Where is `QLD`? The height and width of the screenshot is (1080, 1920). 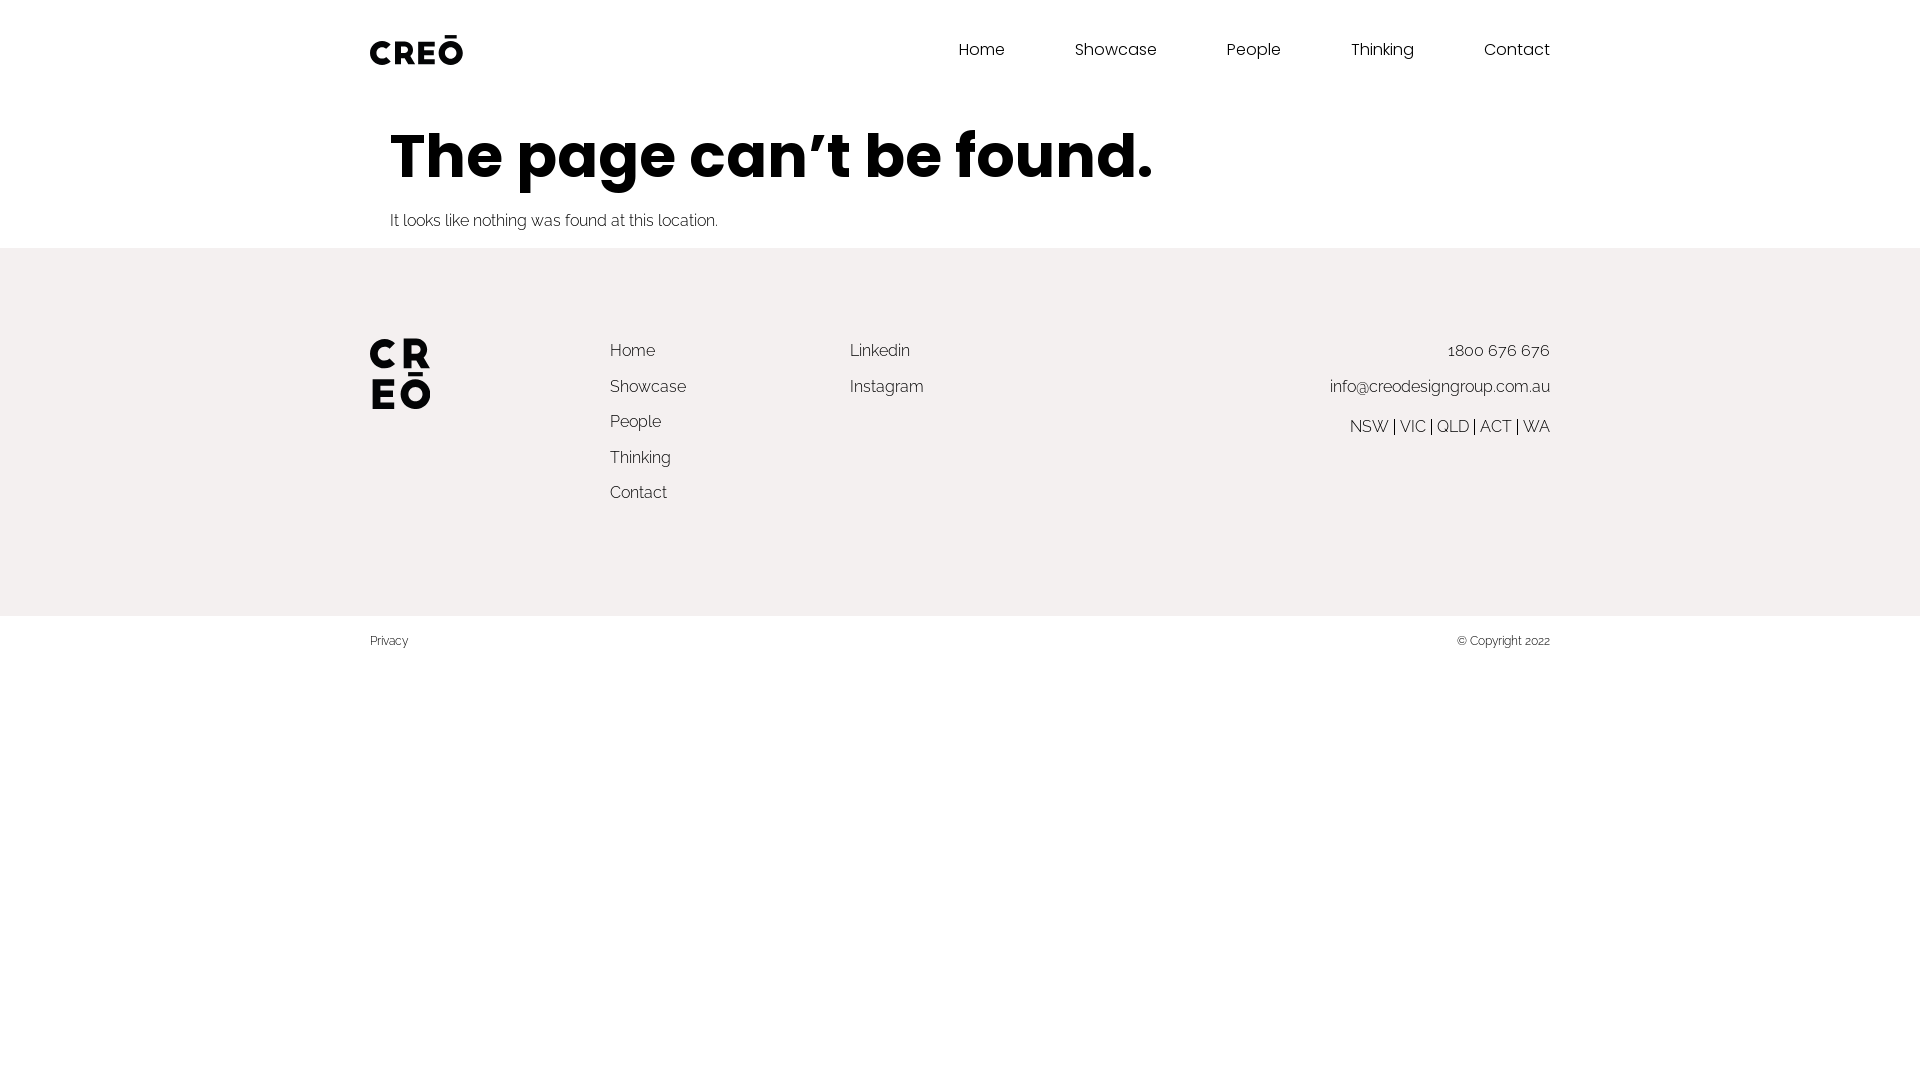
QLD is located at coordinates (1453, 427).